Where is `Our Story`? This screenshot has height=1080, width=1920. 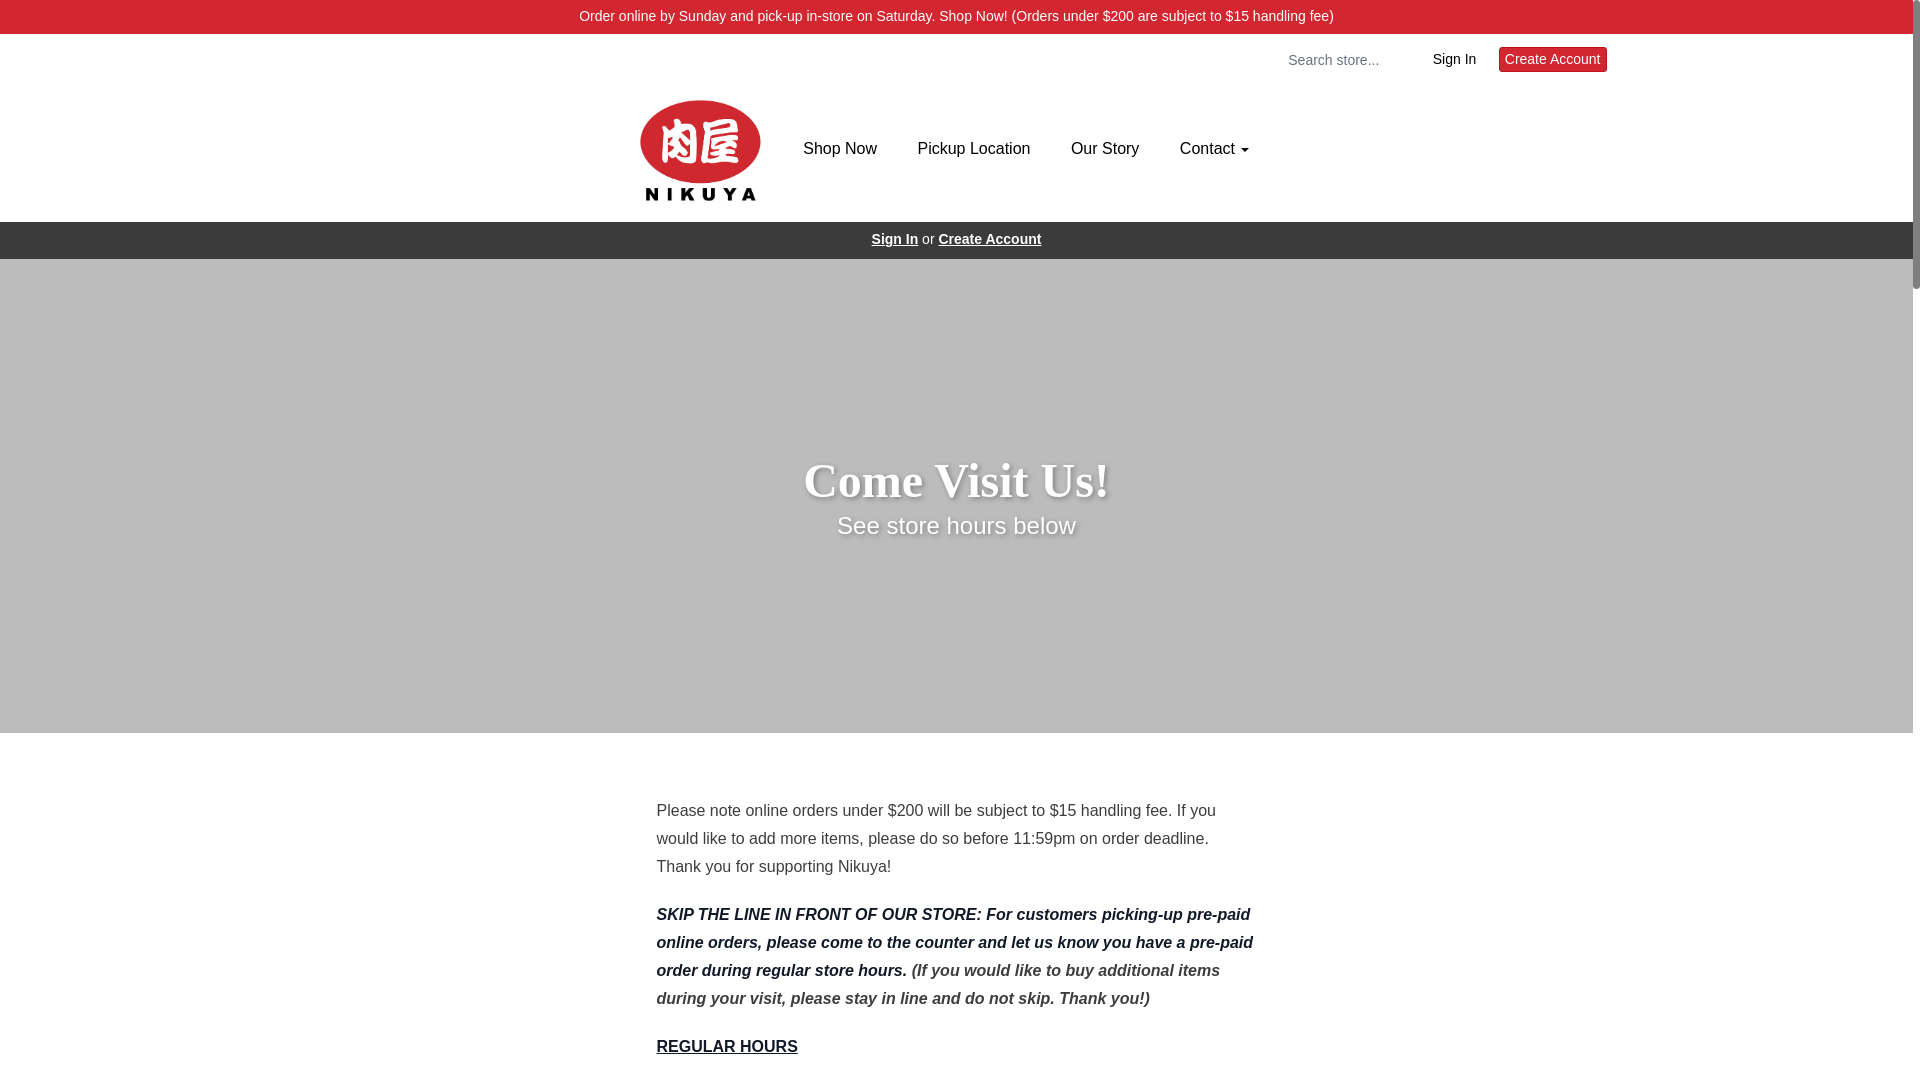 Our Story is located at coordinates (1104, 150).